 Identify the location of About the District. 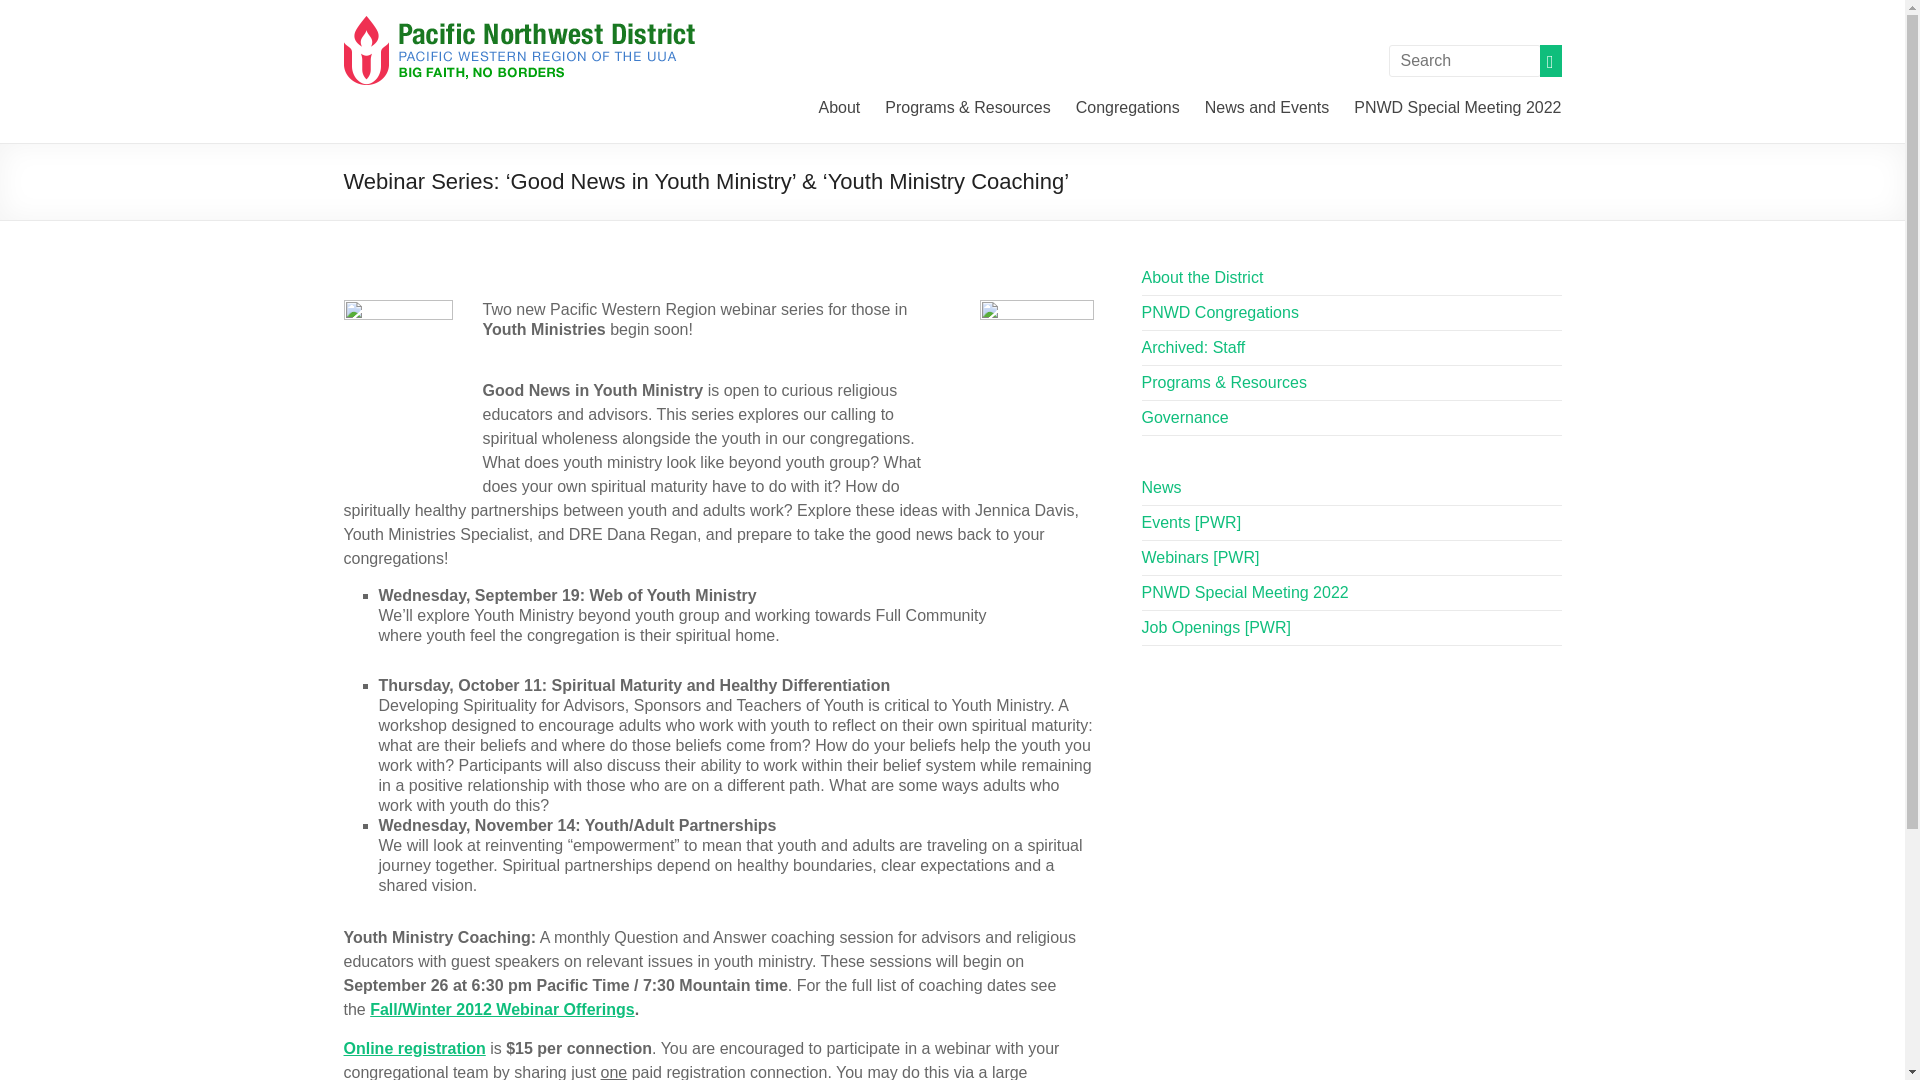
(1202, 277).